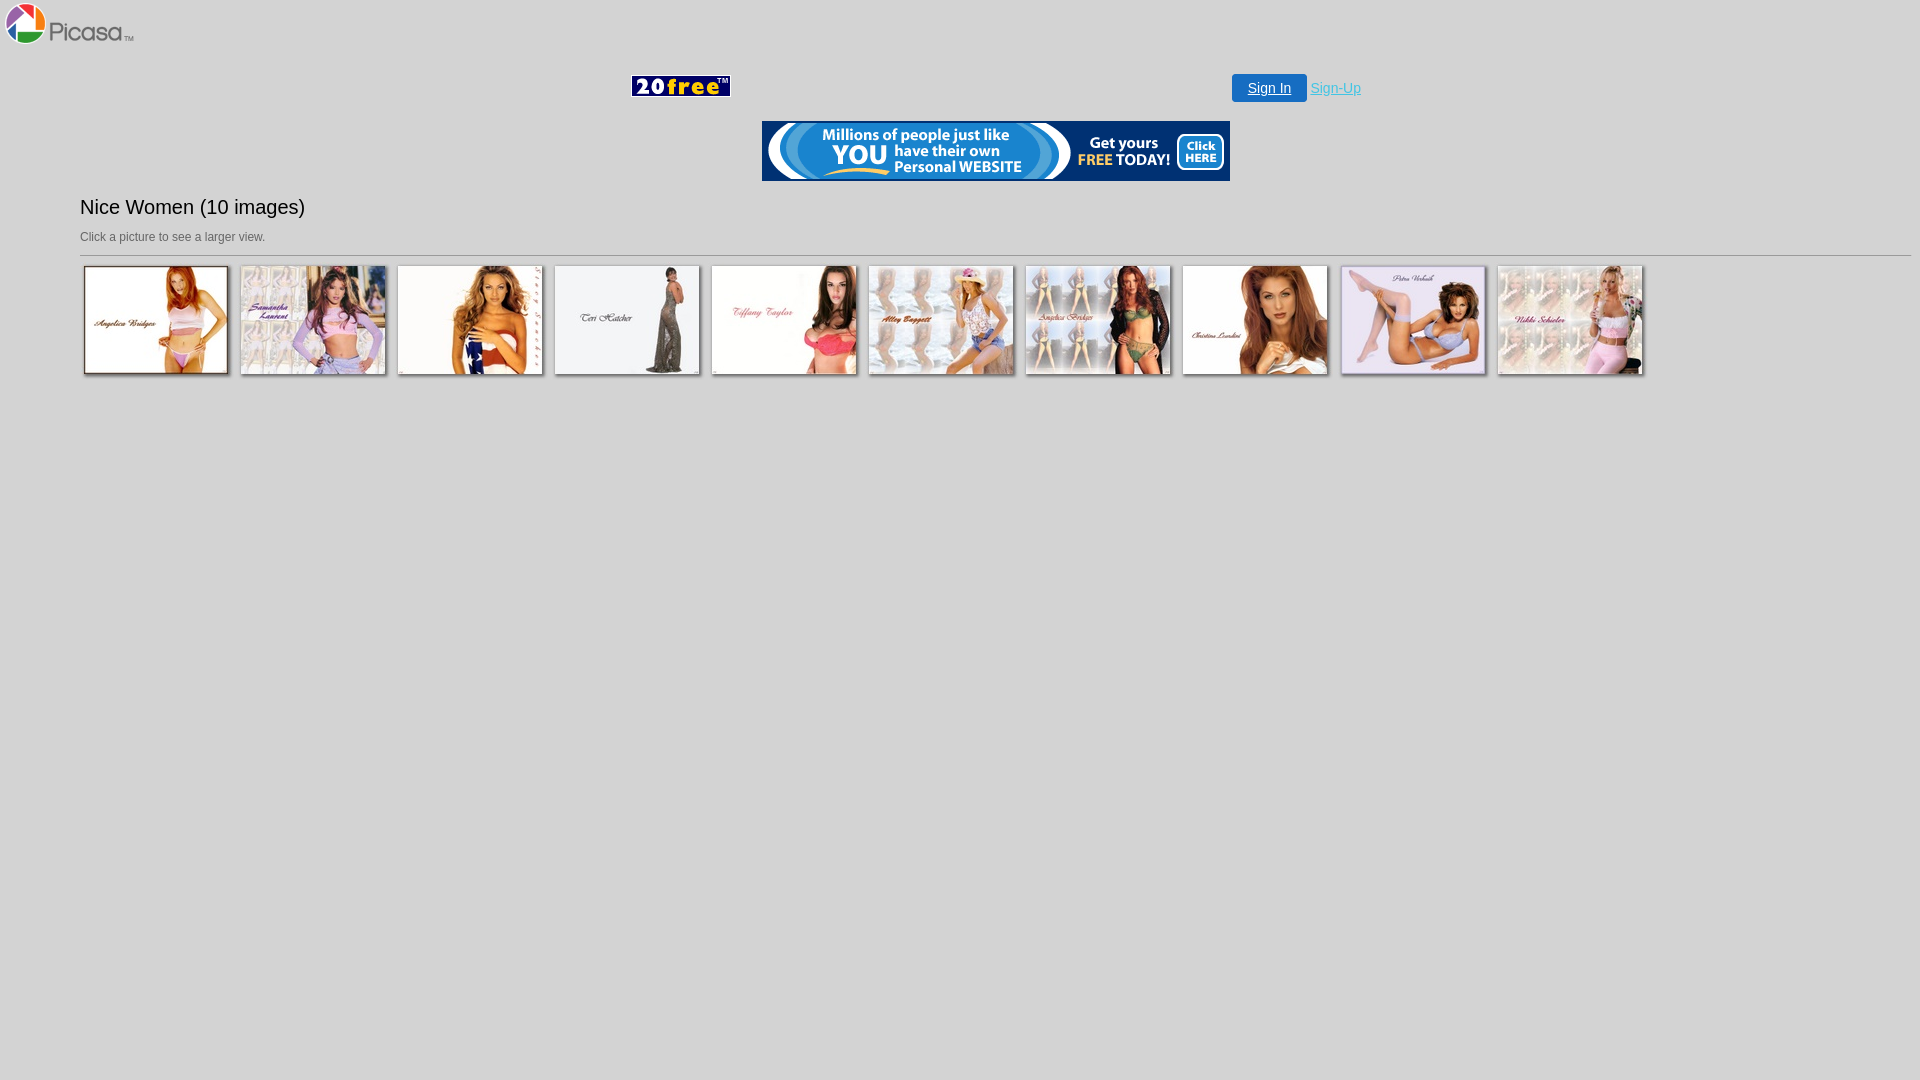 The image size is (1920, 1080). I want to click on sensual_women__r_.jpg, so click(628, 321).